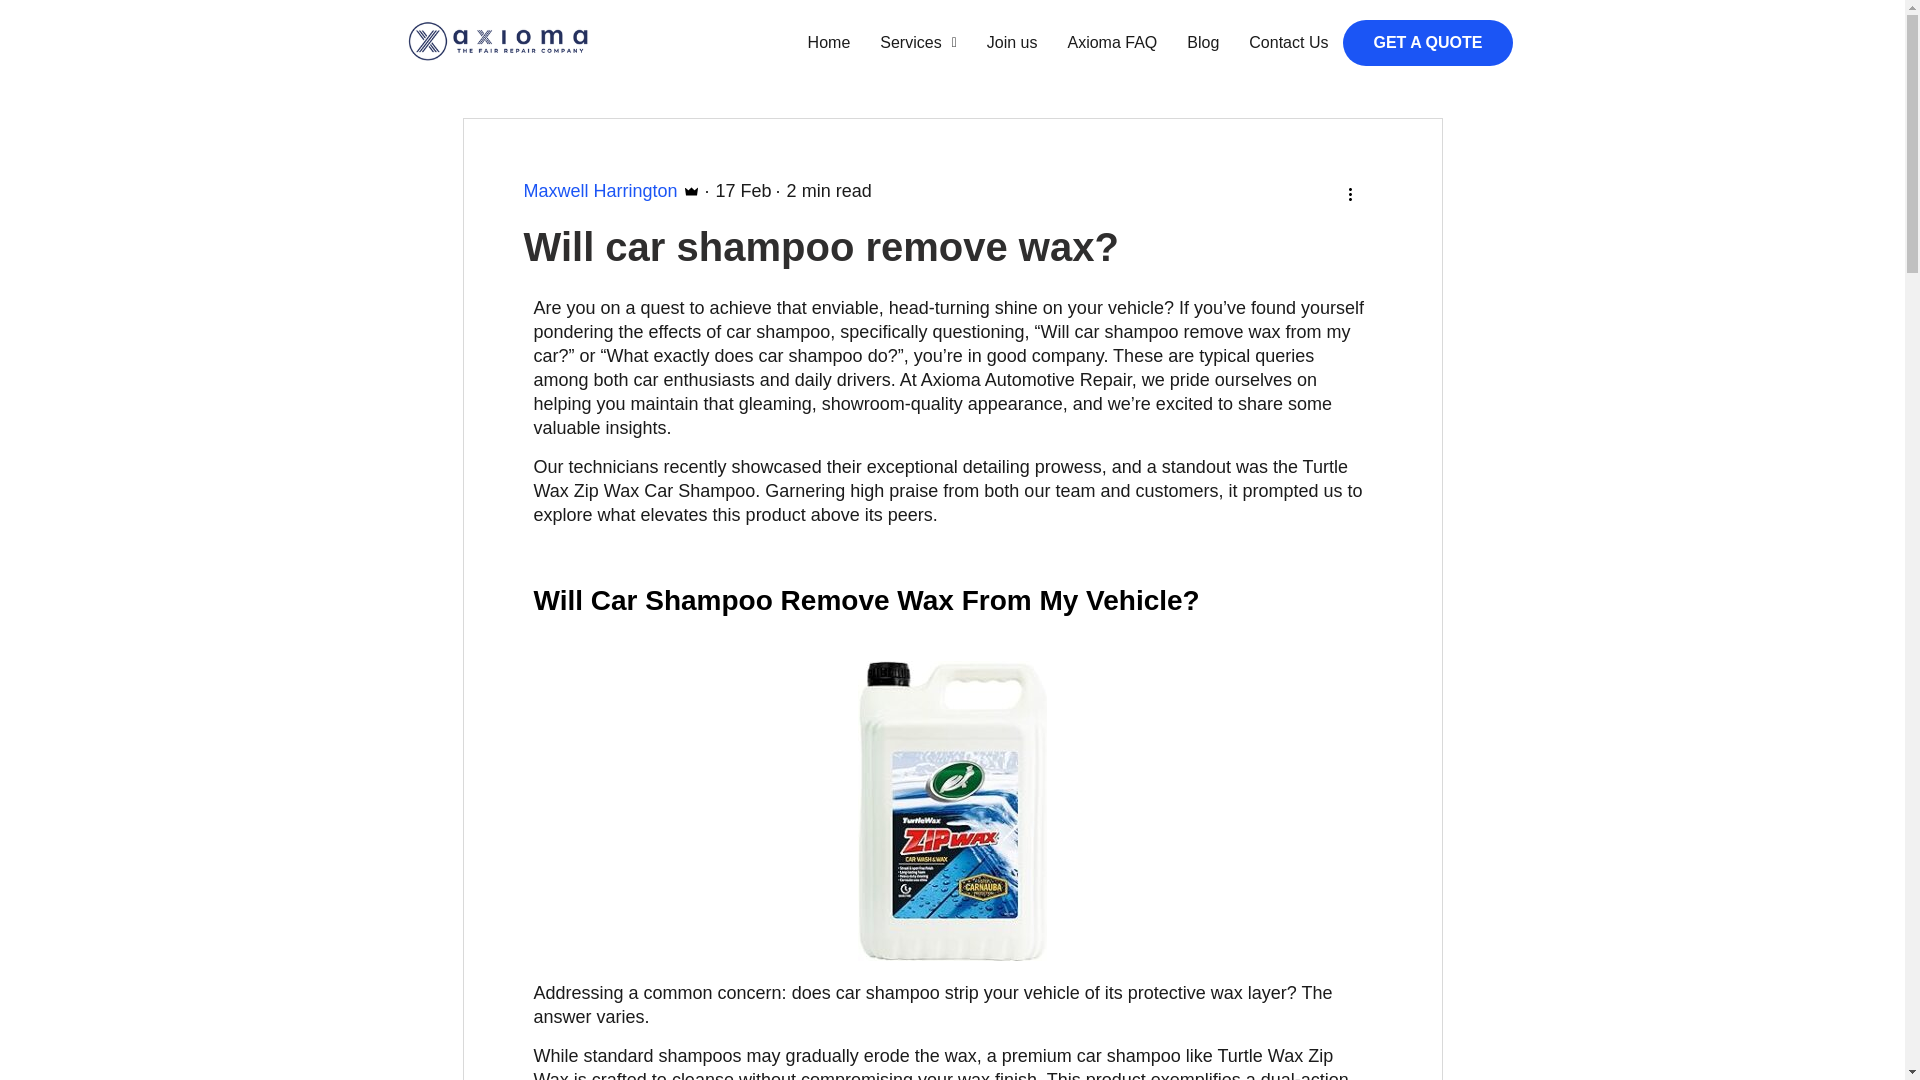 Image resolution: width=1920 pixels, height=1080 pixels. What do you see at coordinates (918, 42) in the screenshot?
I see `Services` at bounding box center [918, 42].